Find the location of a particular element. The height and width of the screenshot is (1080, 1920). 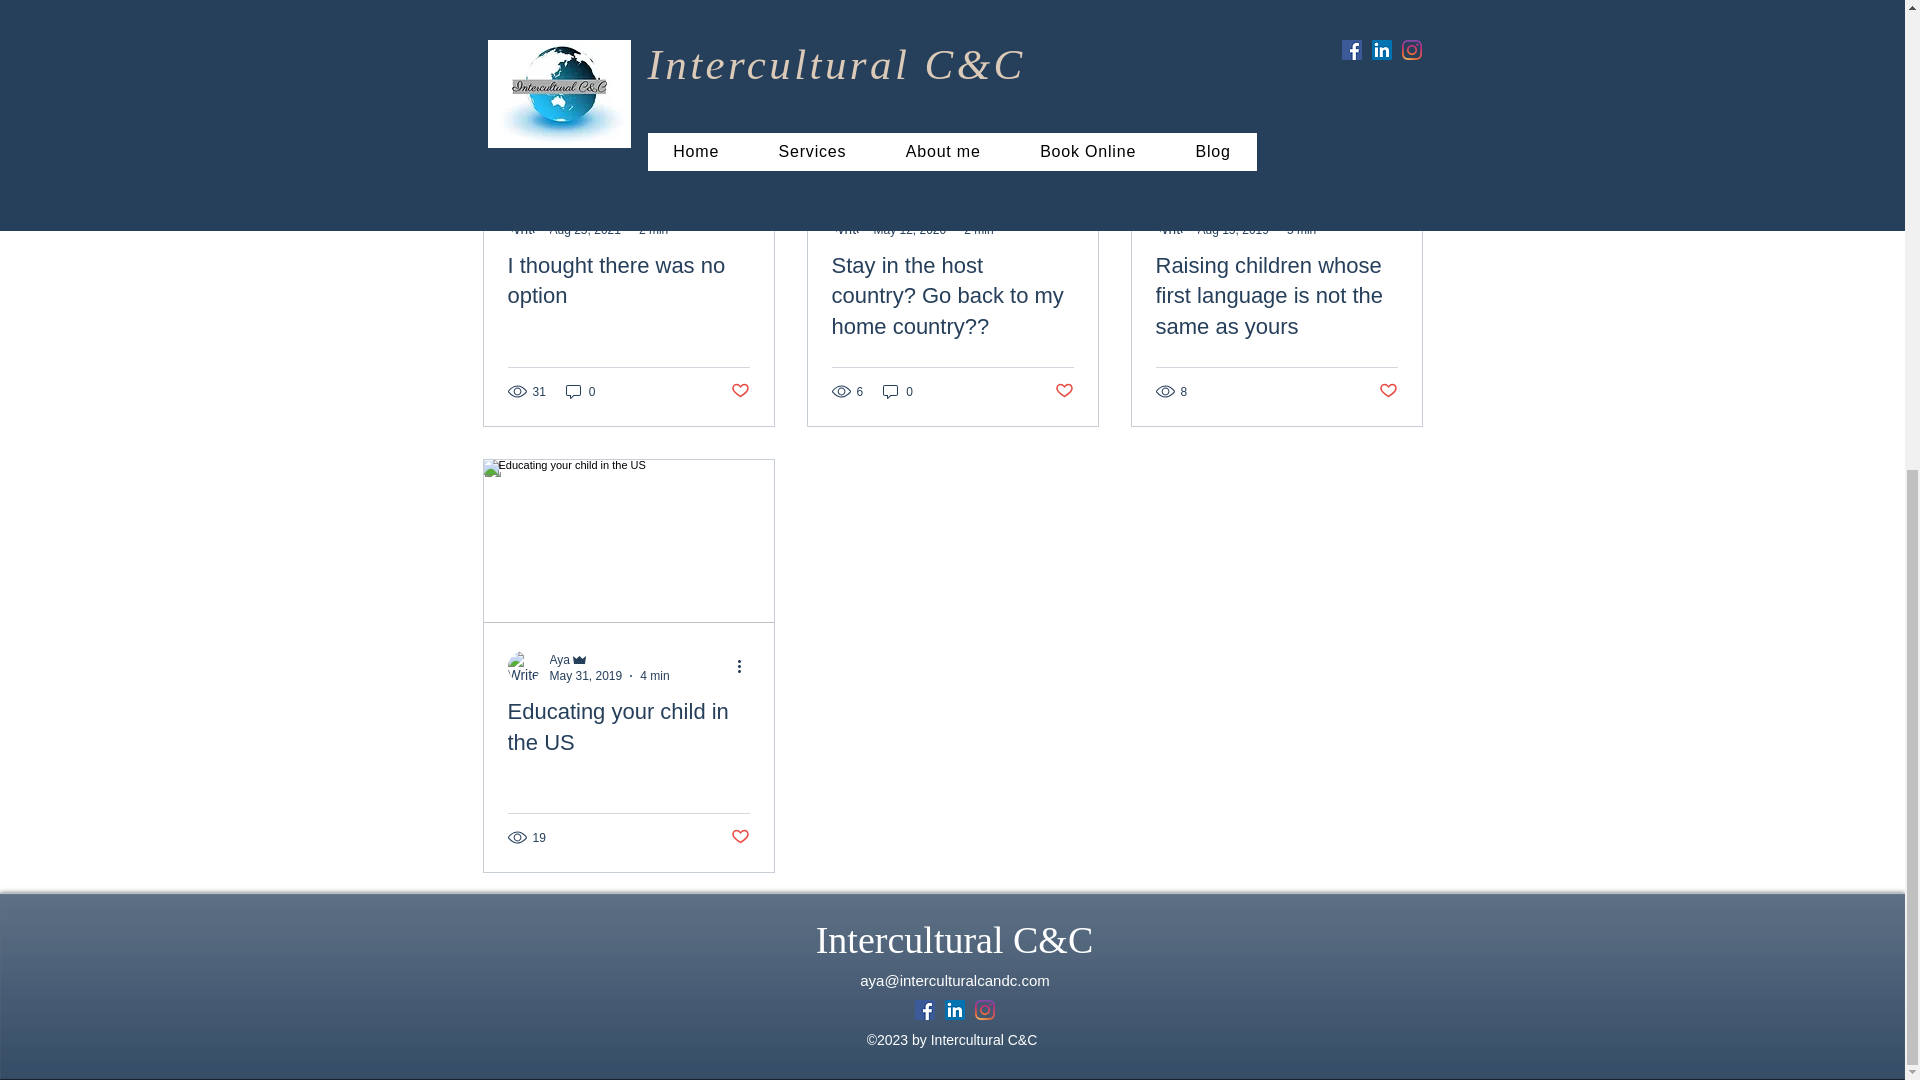

2 min is located at coordinates (978, 229).